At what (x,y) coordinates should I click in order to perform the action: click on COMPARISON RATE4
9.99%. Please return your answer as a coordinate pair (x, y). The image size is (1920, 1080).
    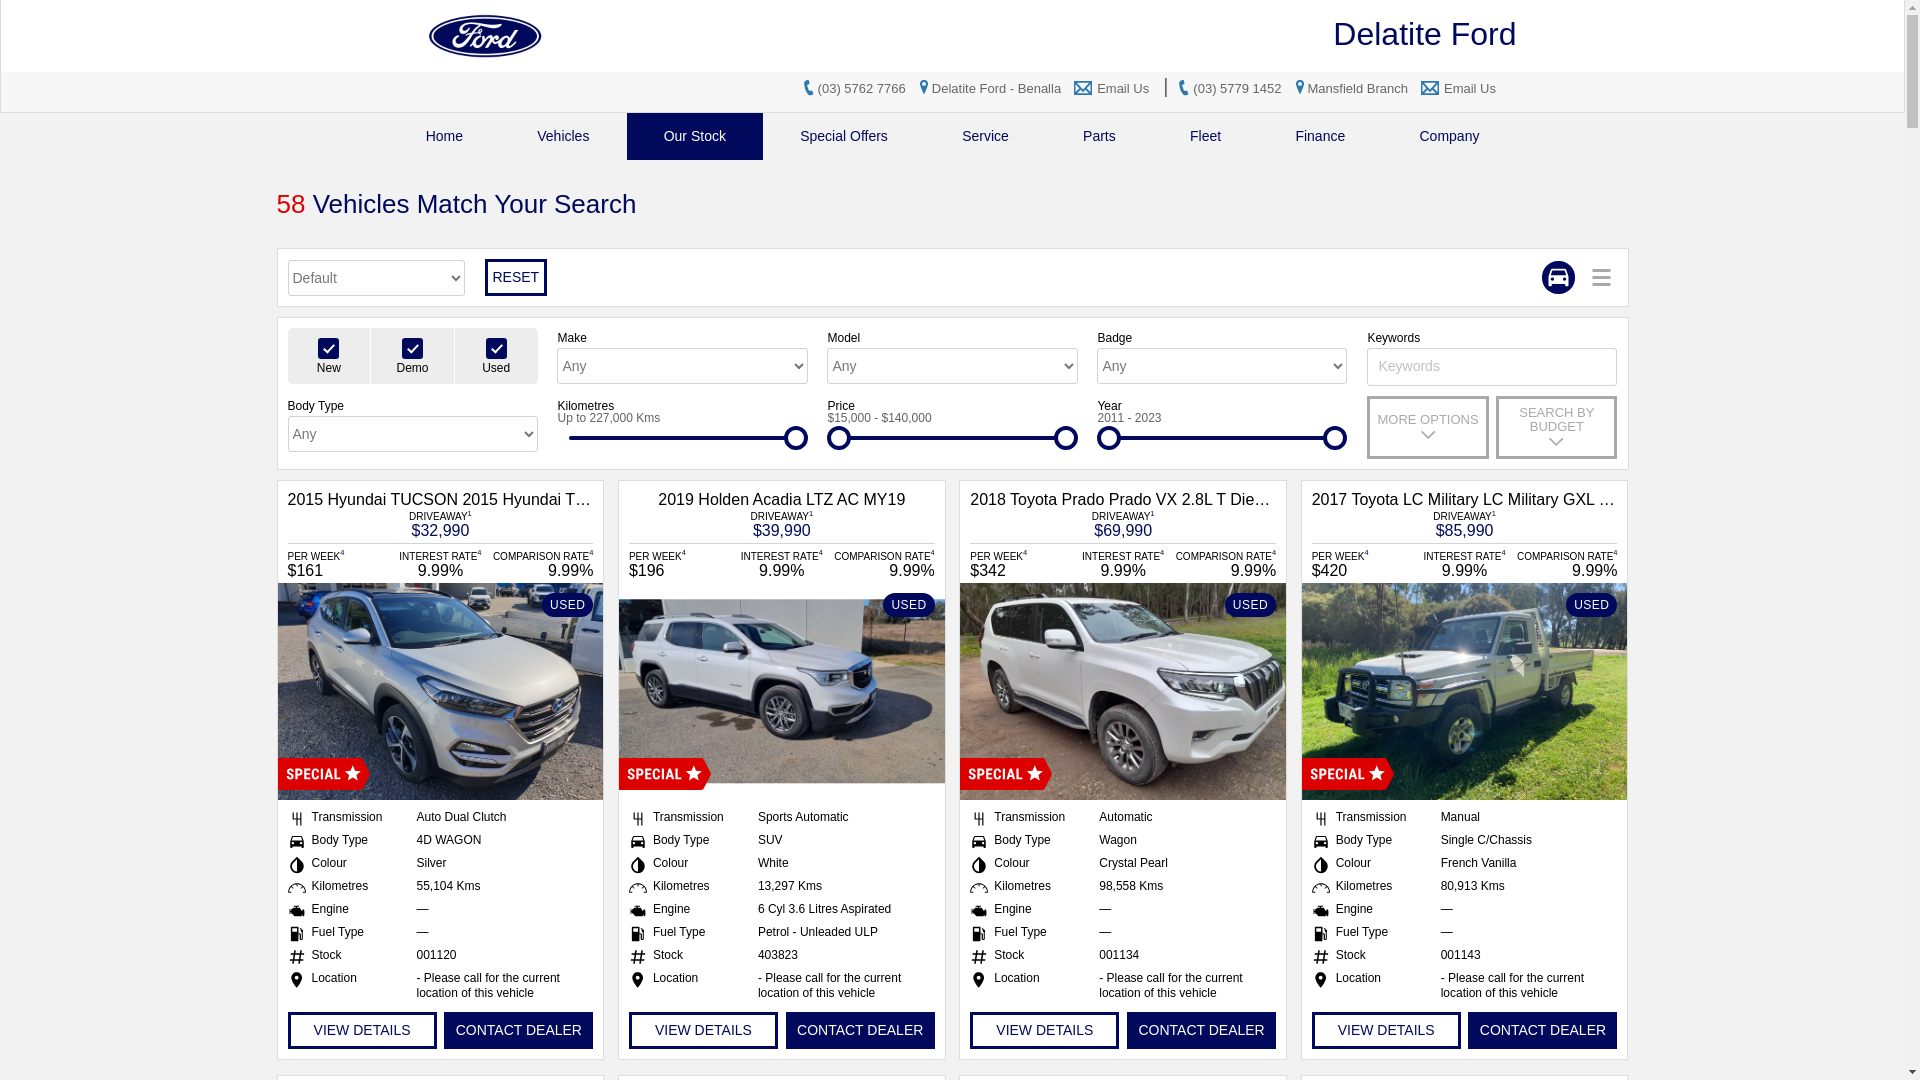
    Looking at the image, I should click on (884, 564).